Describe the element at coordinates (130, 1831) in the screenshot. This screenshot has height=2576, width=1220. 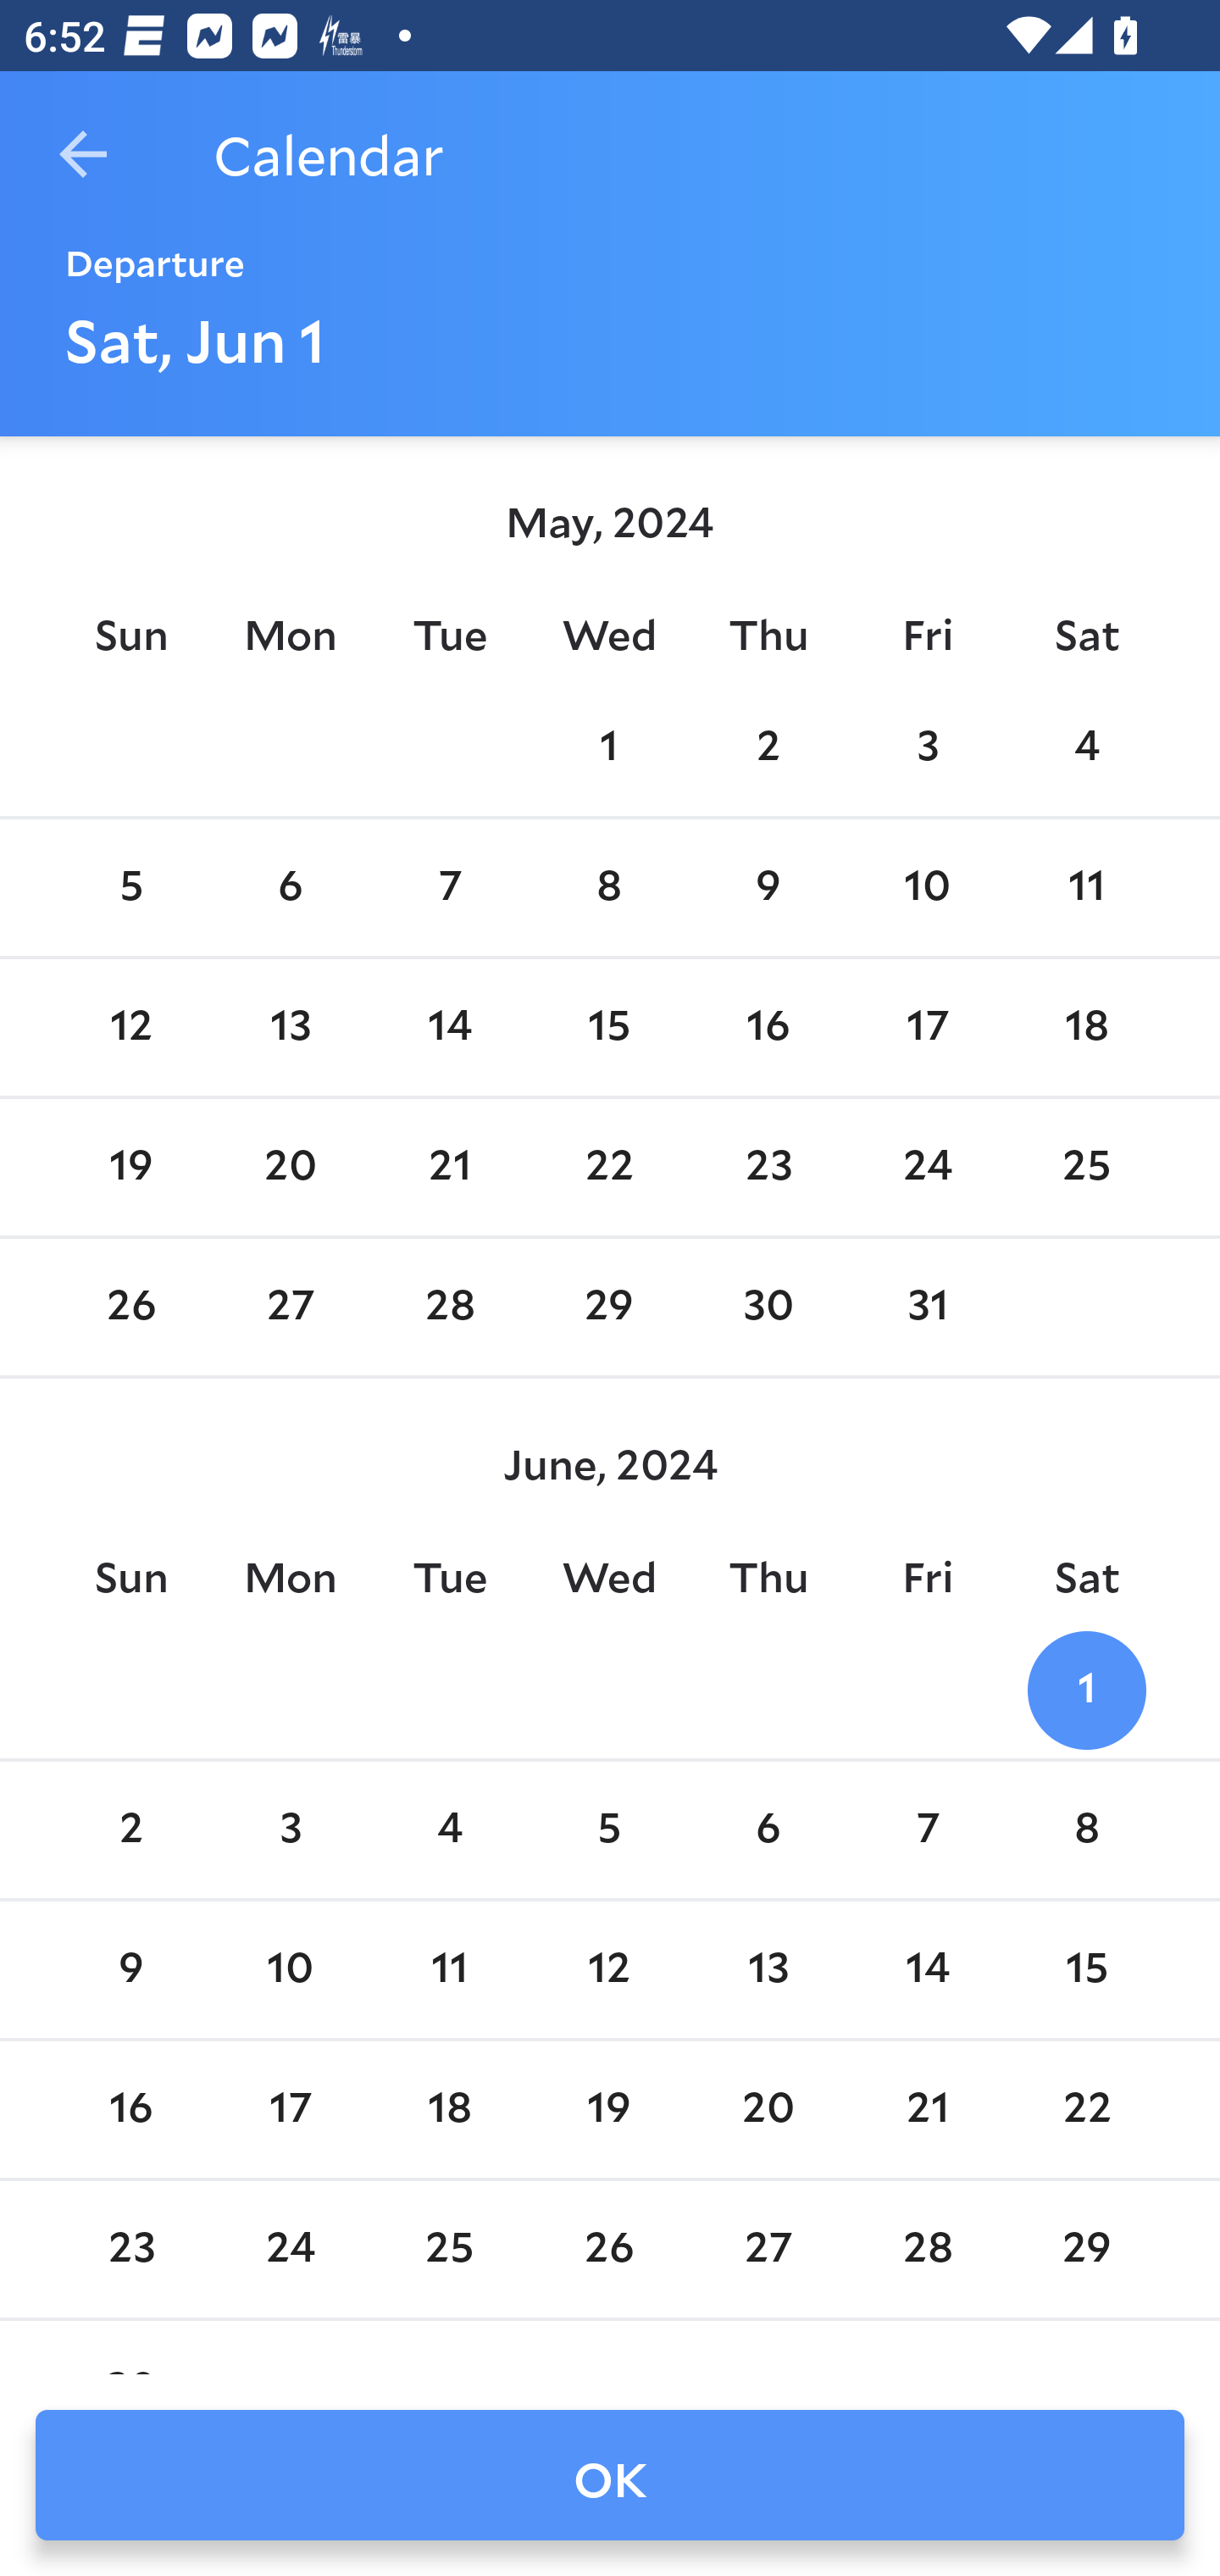
I see `2` at that location.